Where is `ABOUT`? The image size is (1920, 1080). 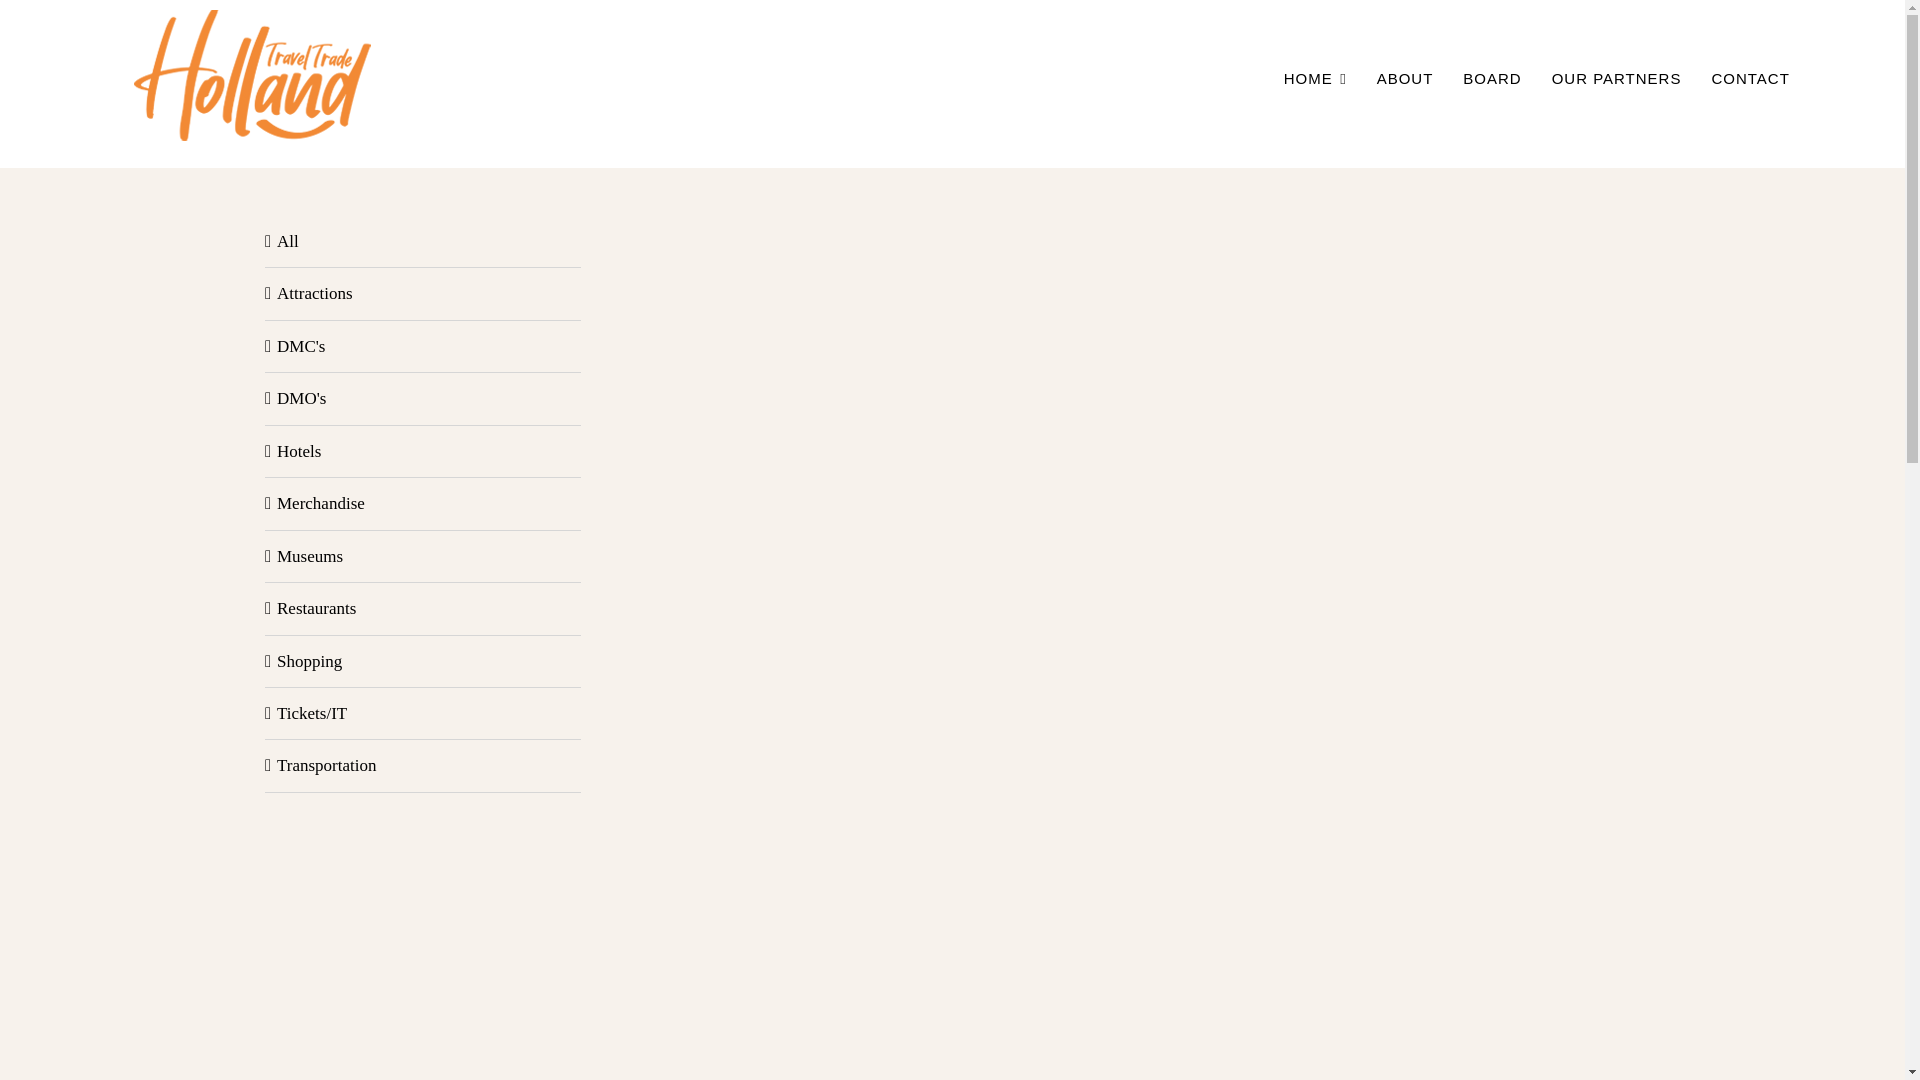 ABOUT is located at coordinates (1405, 78).